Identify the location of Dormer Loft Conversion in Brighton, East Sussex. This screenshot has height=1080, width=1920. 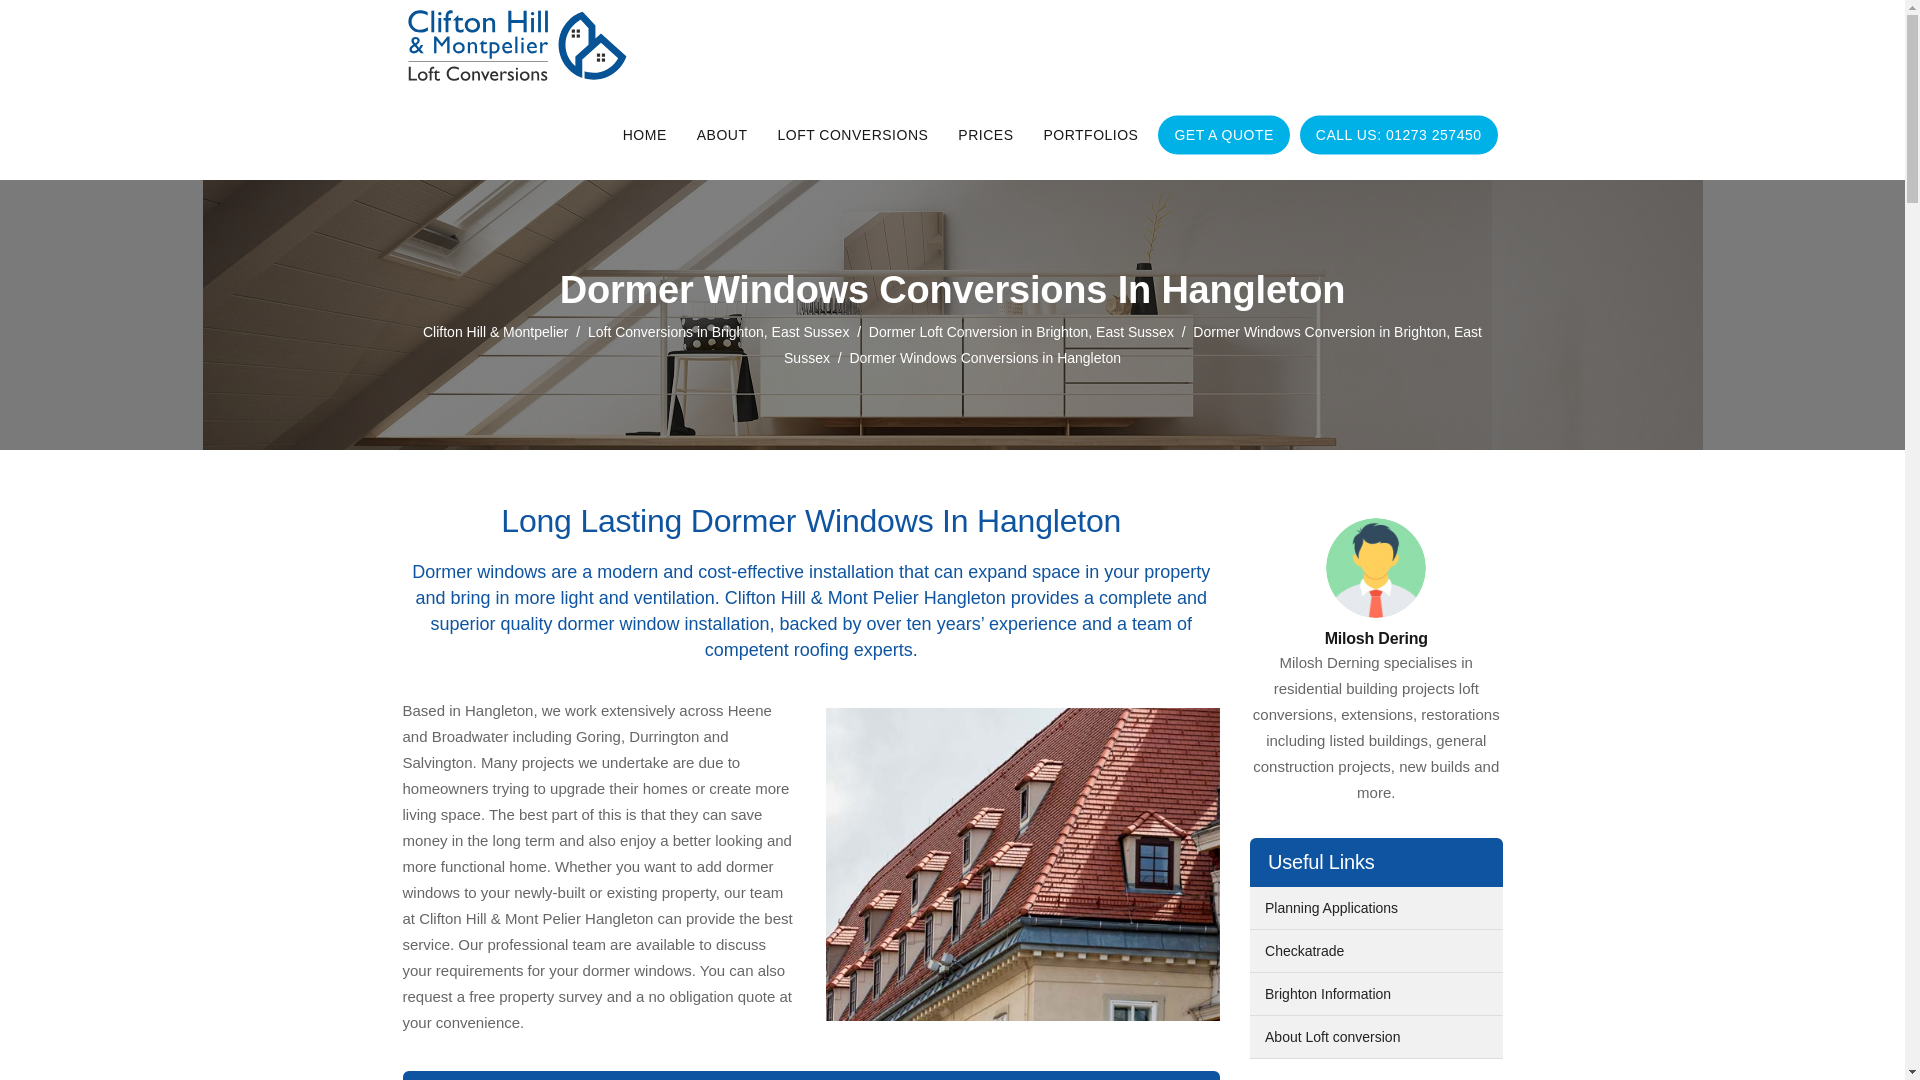
(1021, 332).